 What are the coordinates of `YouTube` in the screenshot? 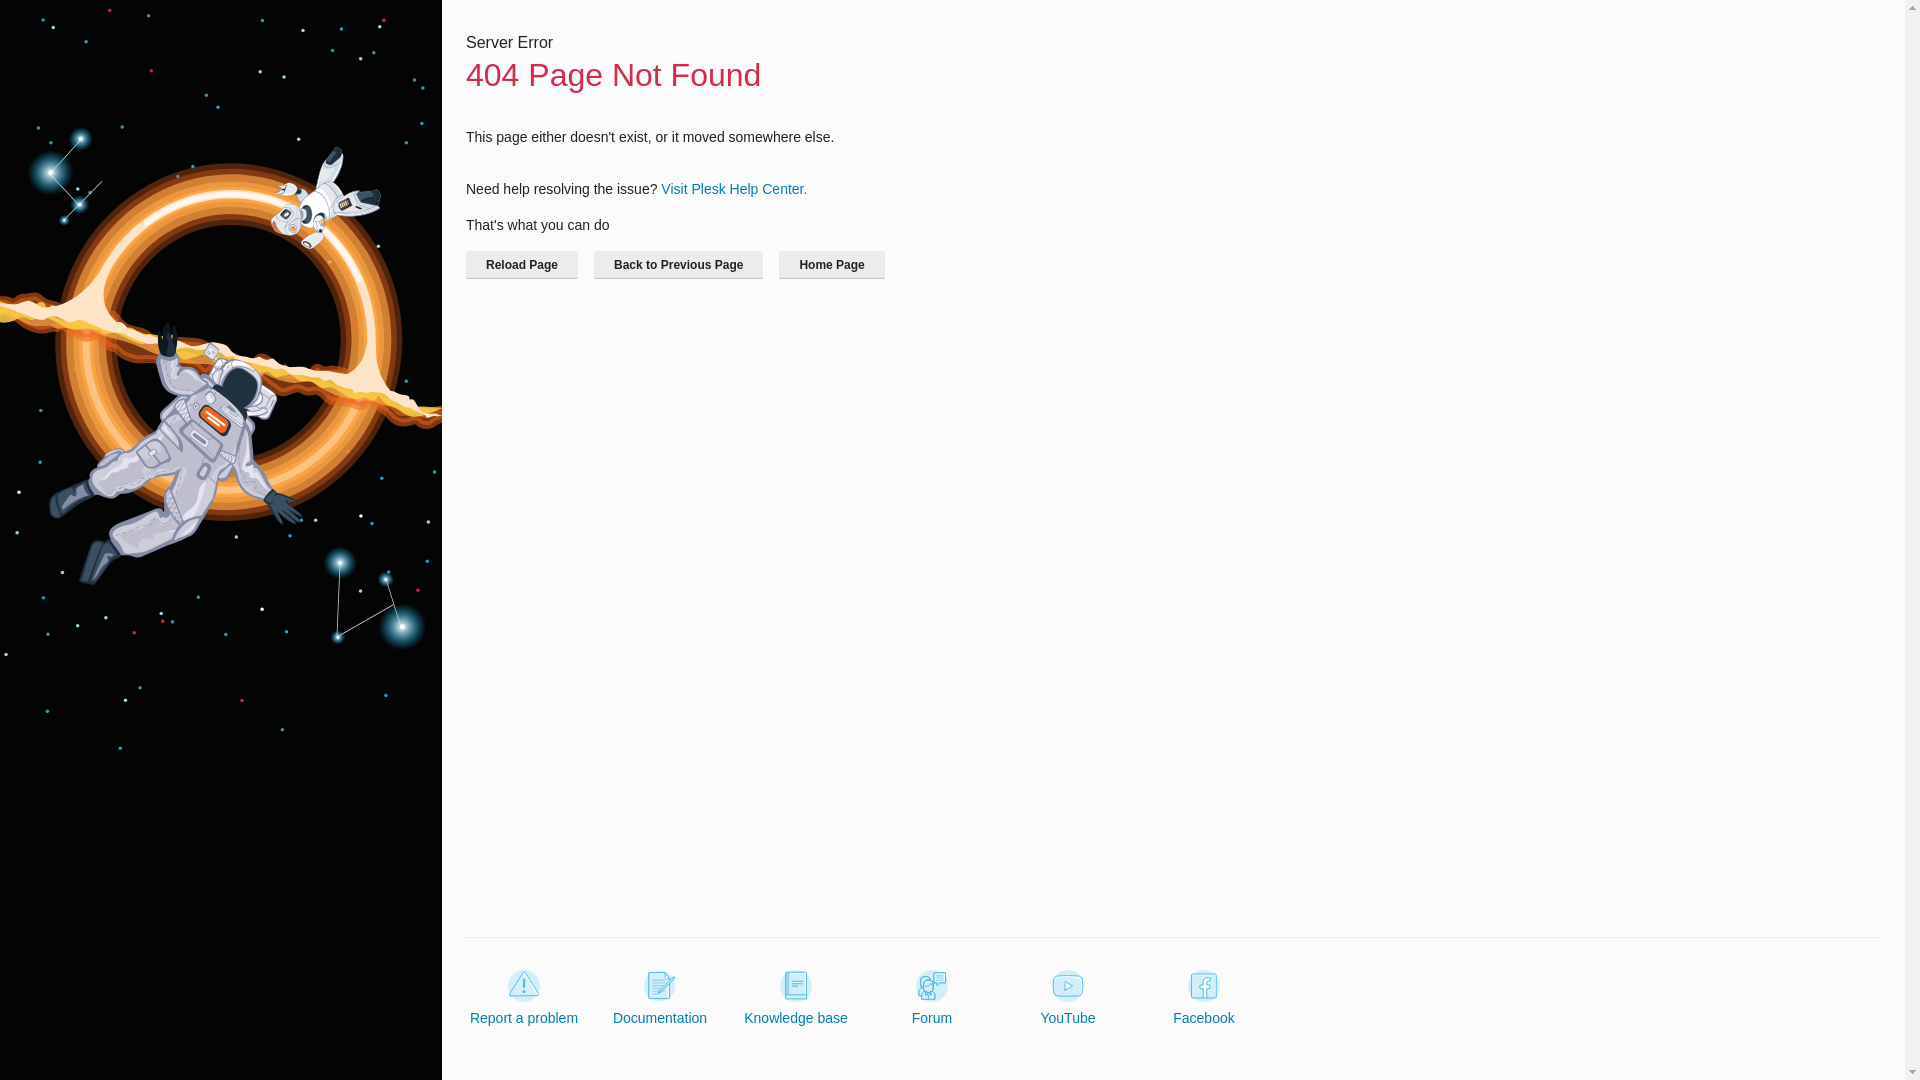 It's located at (1067, 998).